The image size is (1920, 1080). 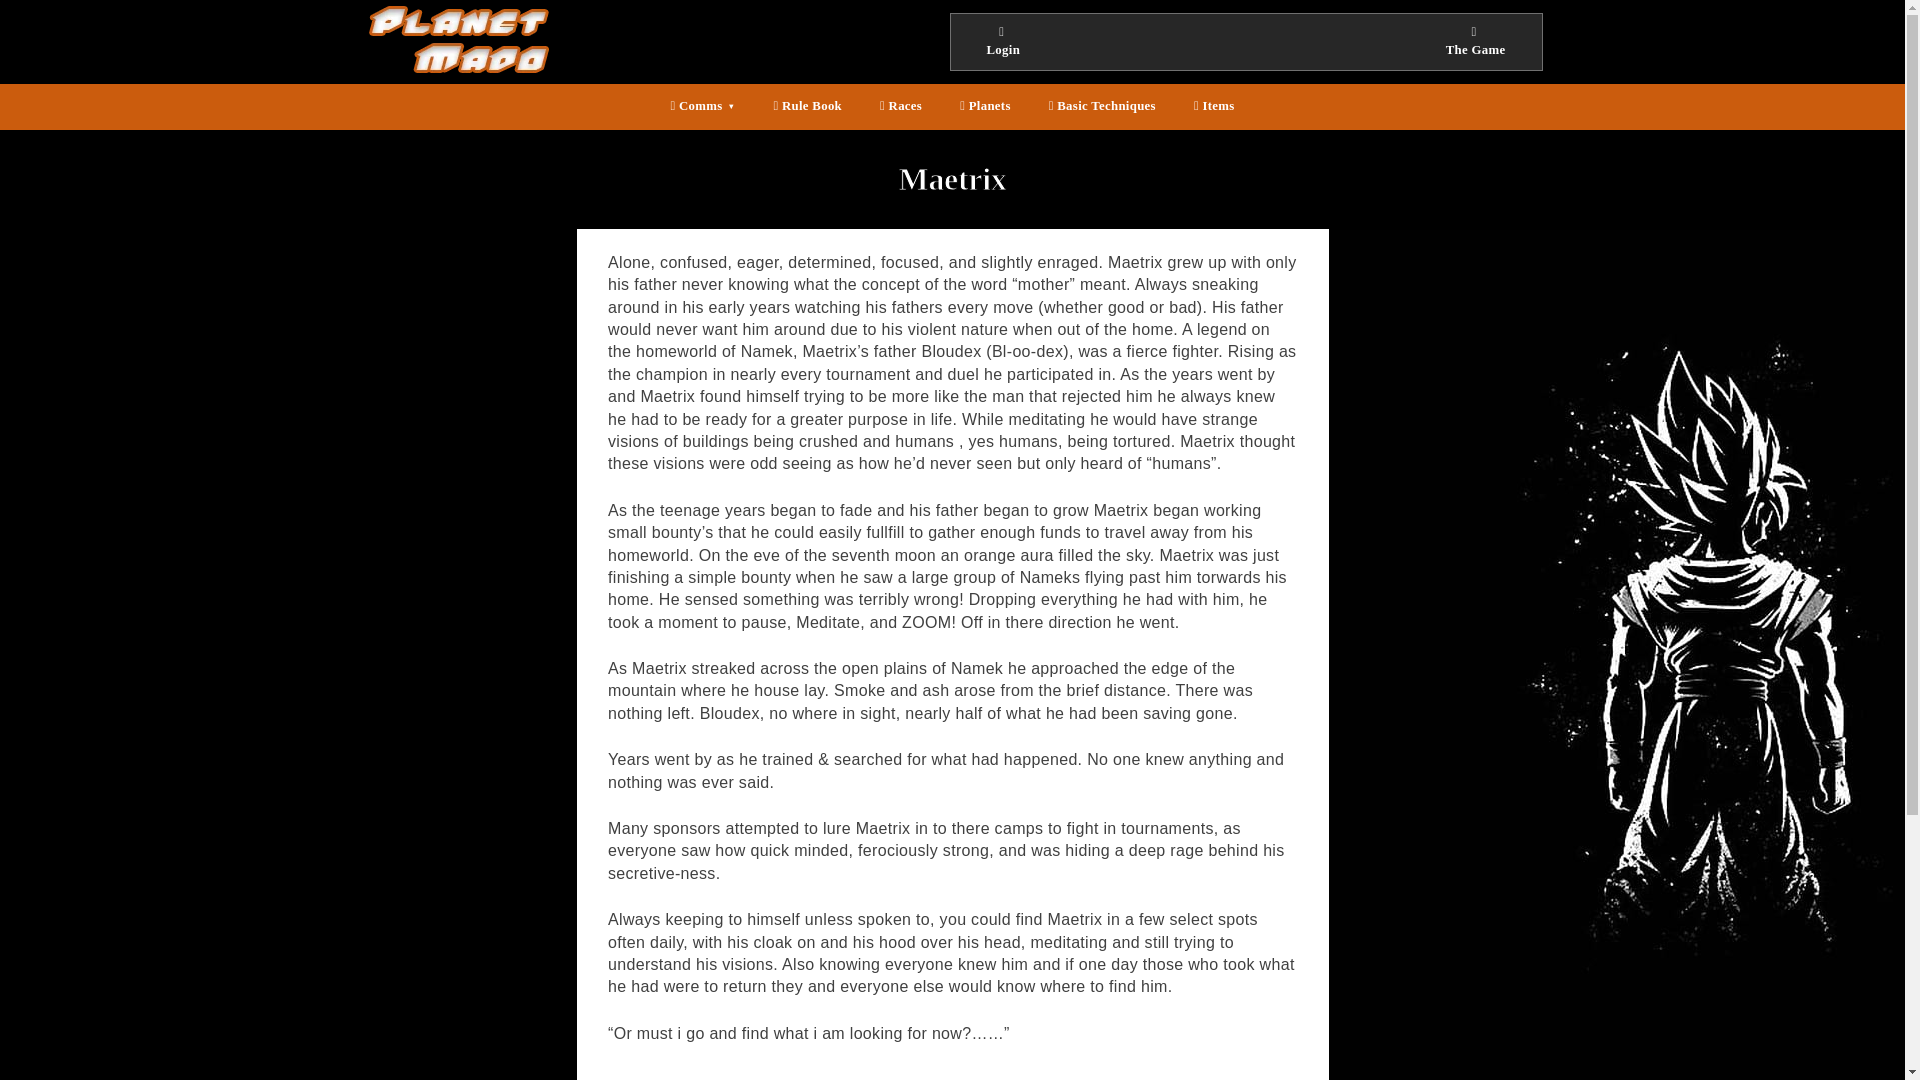 I want to click on Planet Mado, so click(x=413, y=90).